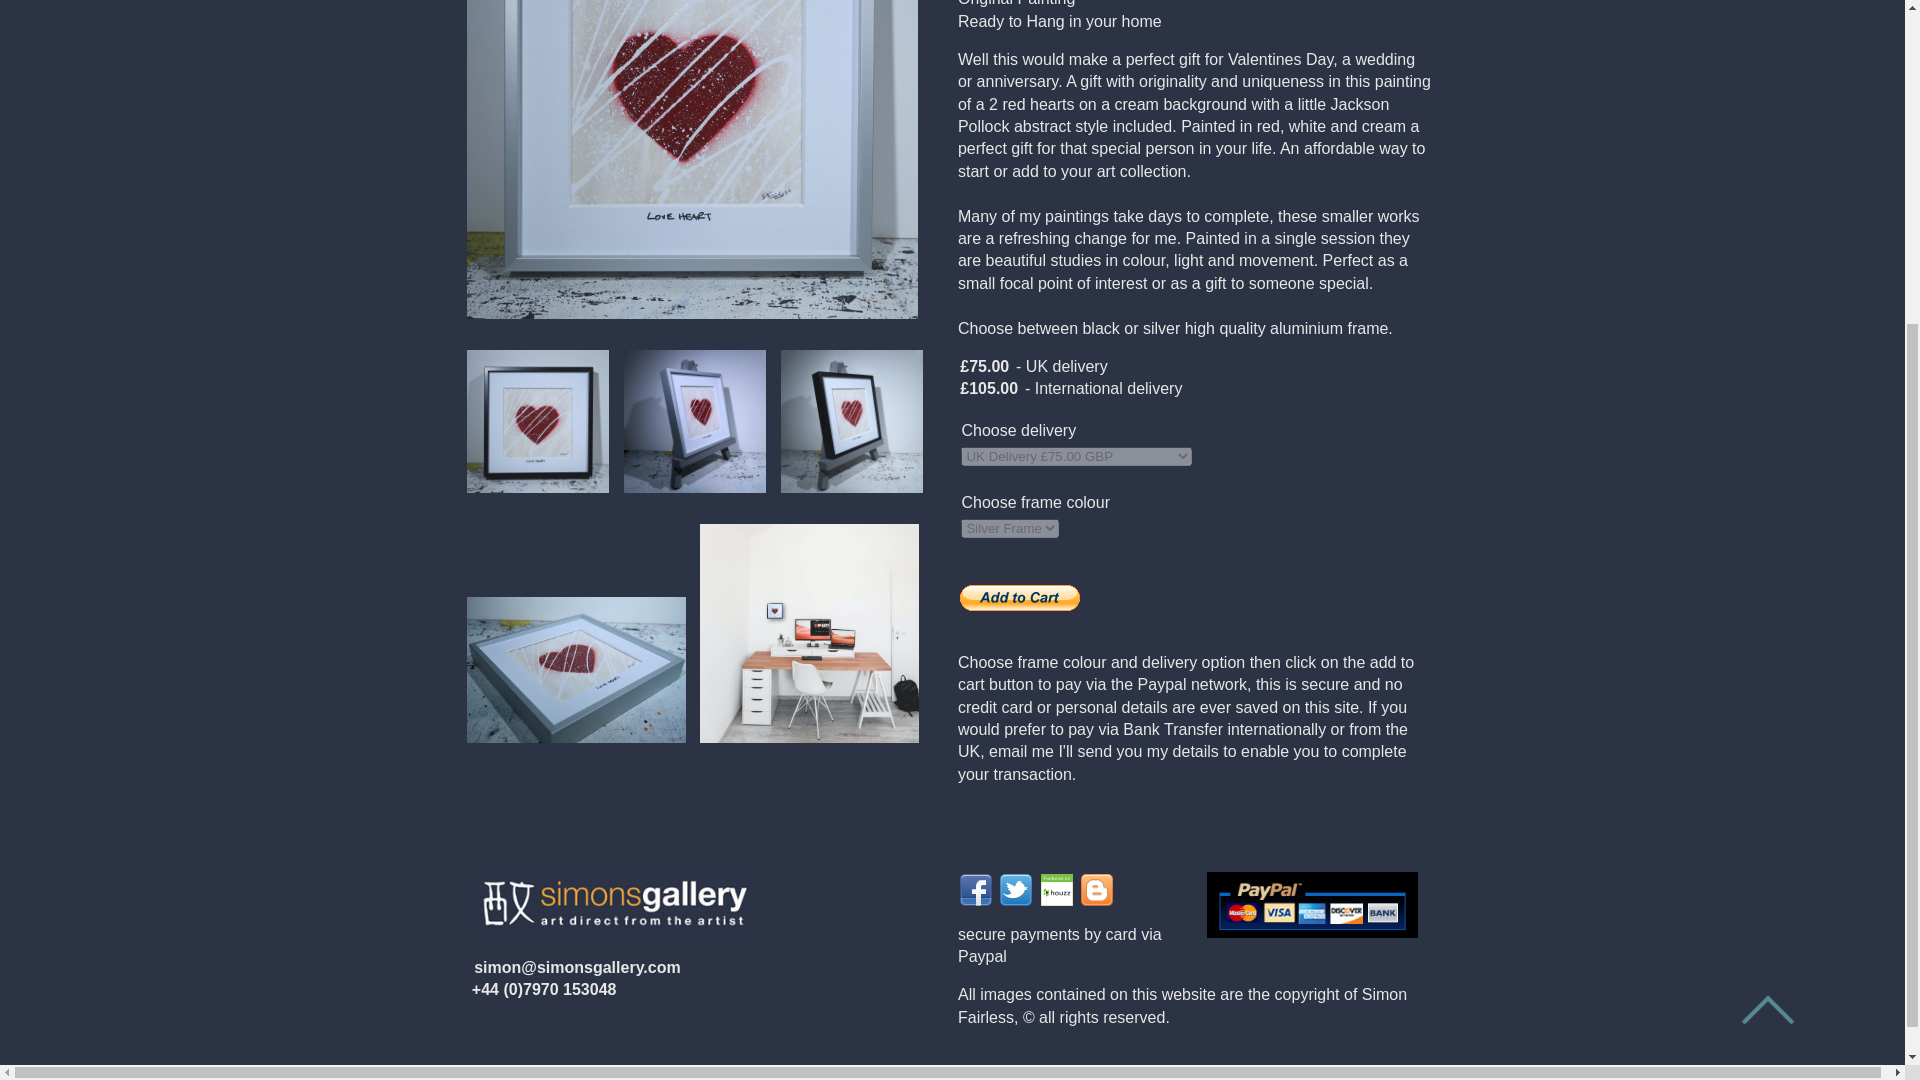  Describe the element at coordinates (1056, 888) in the screenshot. I see `Featured on Houzz` at that location.